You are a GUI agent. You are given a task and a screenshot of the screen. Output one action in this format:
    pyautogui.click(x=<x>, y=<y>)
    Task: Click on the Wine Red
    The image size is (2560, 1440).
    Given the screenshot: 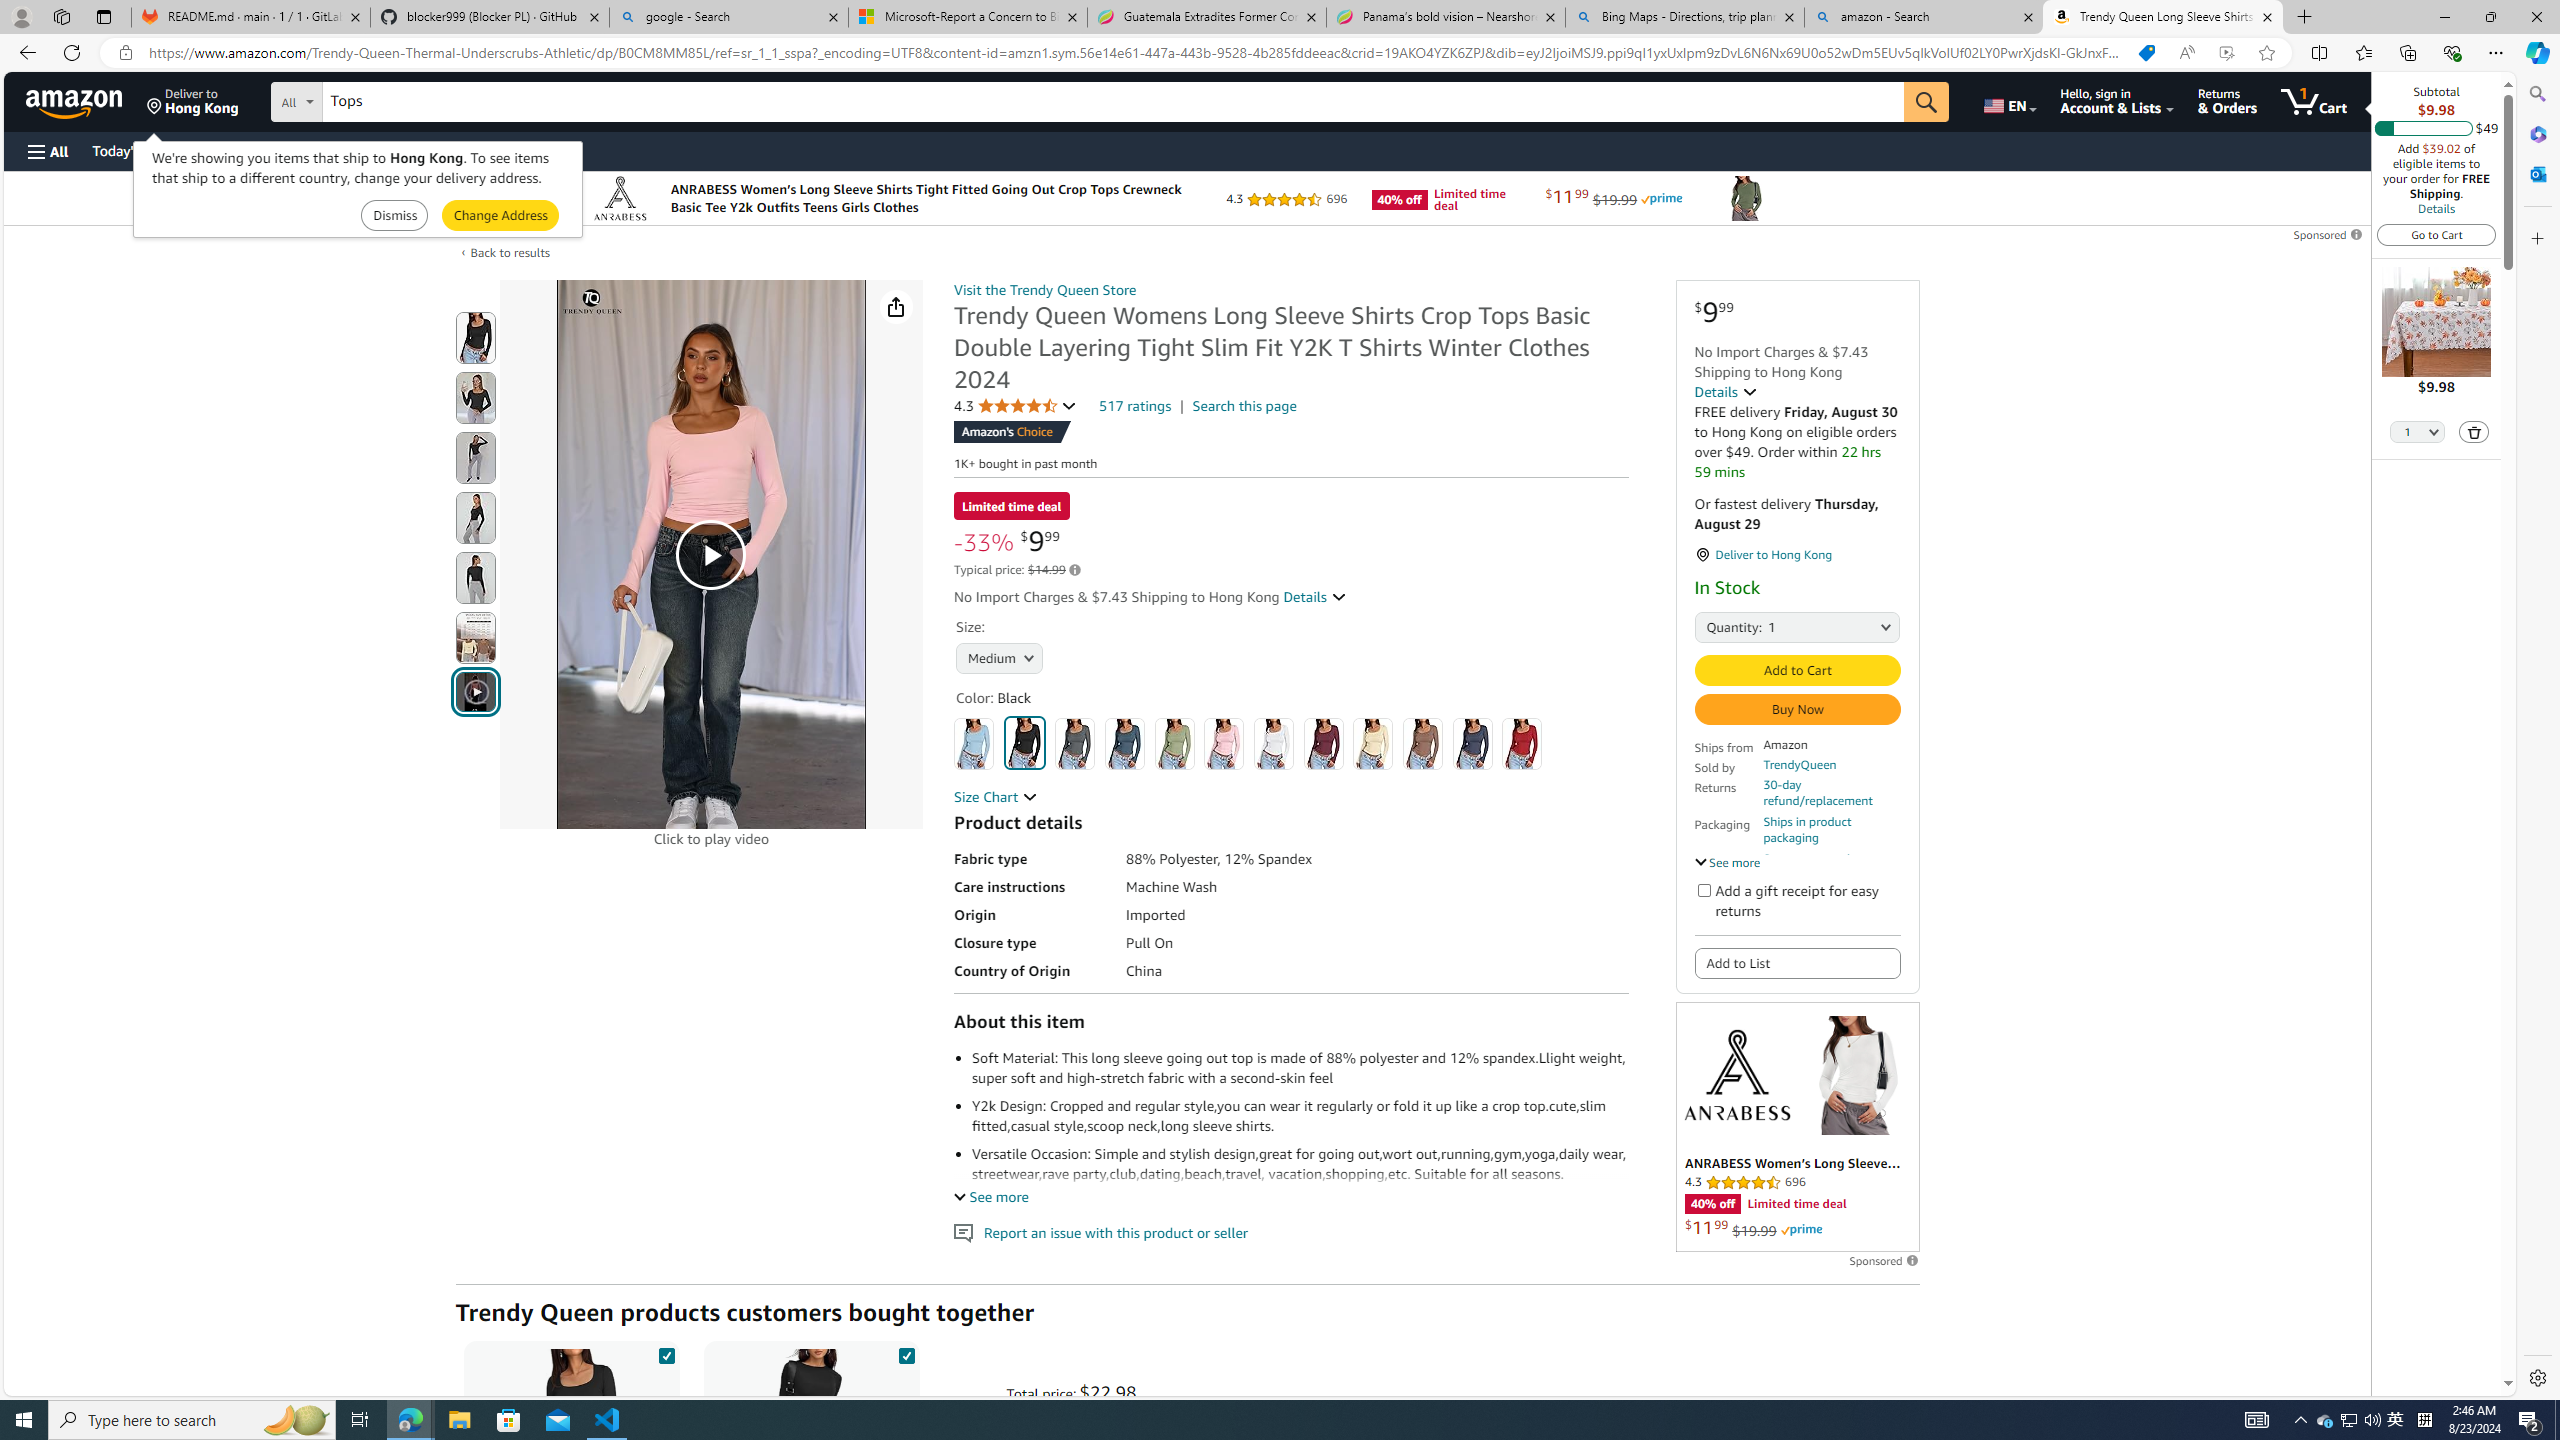 What is the action you would take?
    pyautogui.click(x=1324, y=743)
    